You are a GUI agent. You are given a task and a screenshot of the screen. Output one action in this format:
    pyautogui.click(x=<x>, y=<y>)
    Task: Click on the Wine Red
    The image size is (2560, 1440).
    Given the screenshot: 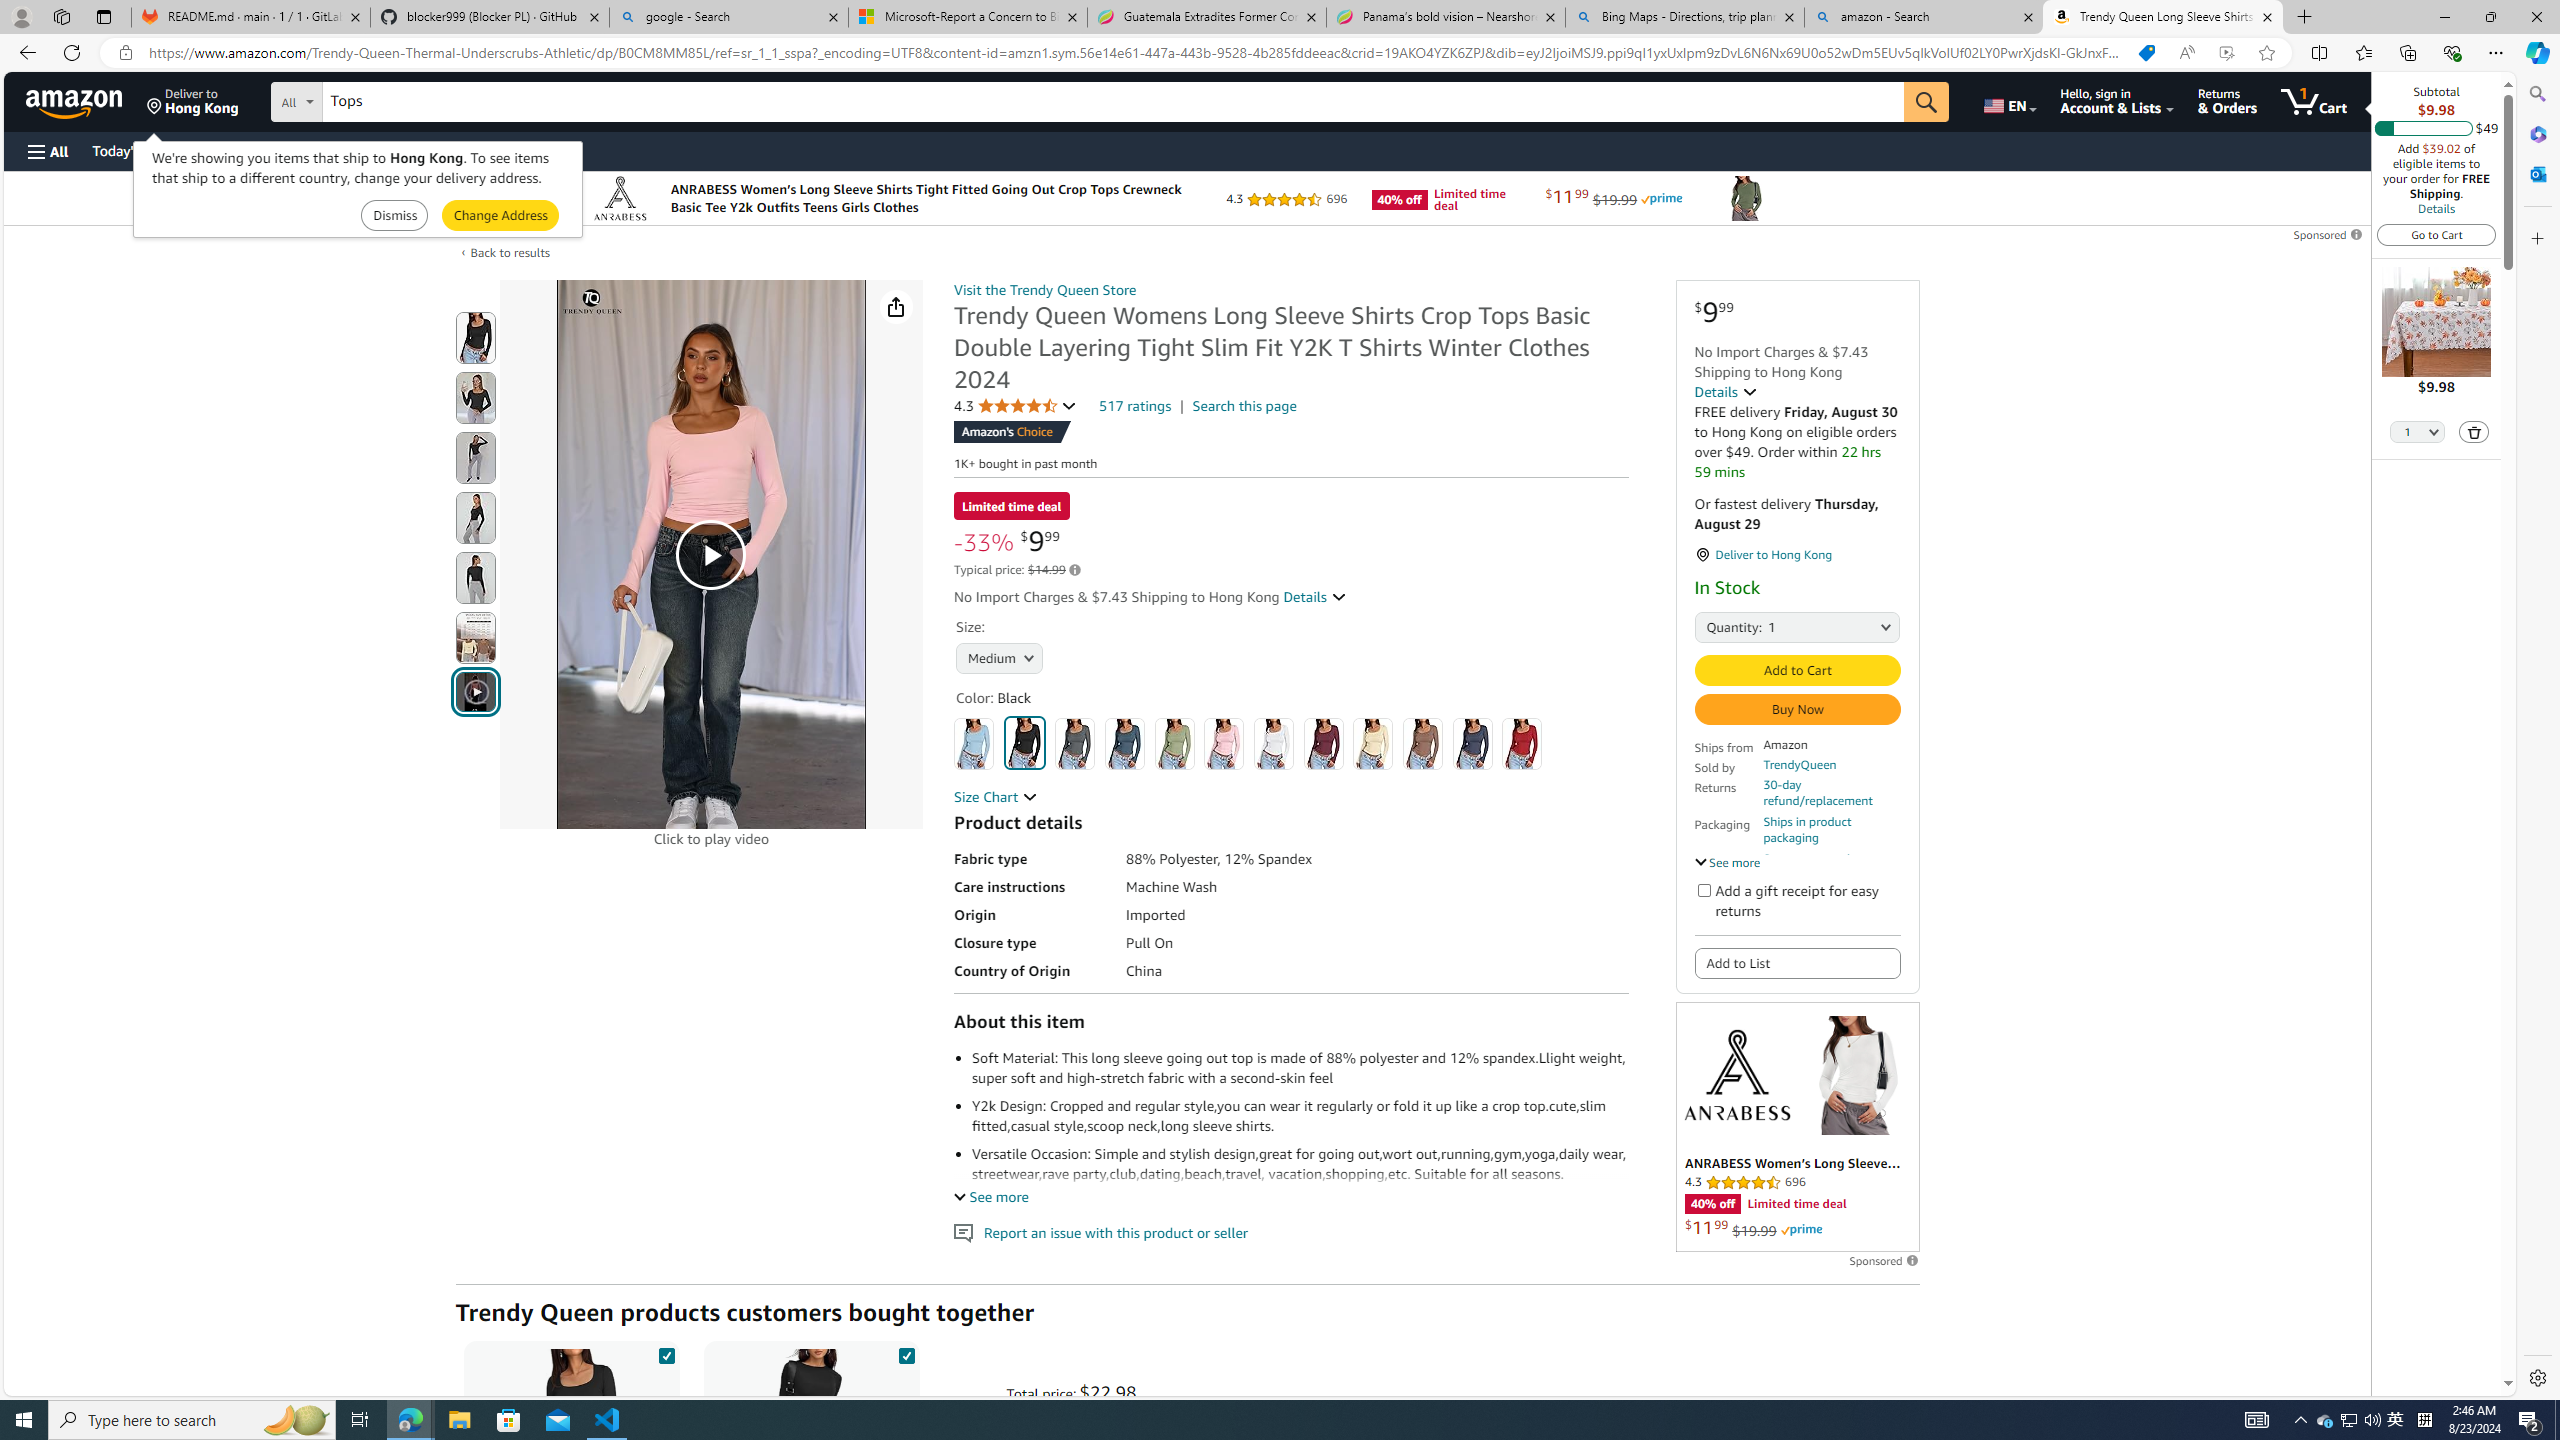 What is the action you would take?
    pyautogui.click(x=1324, y=743)
    